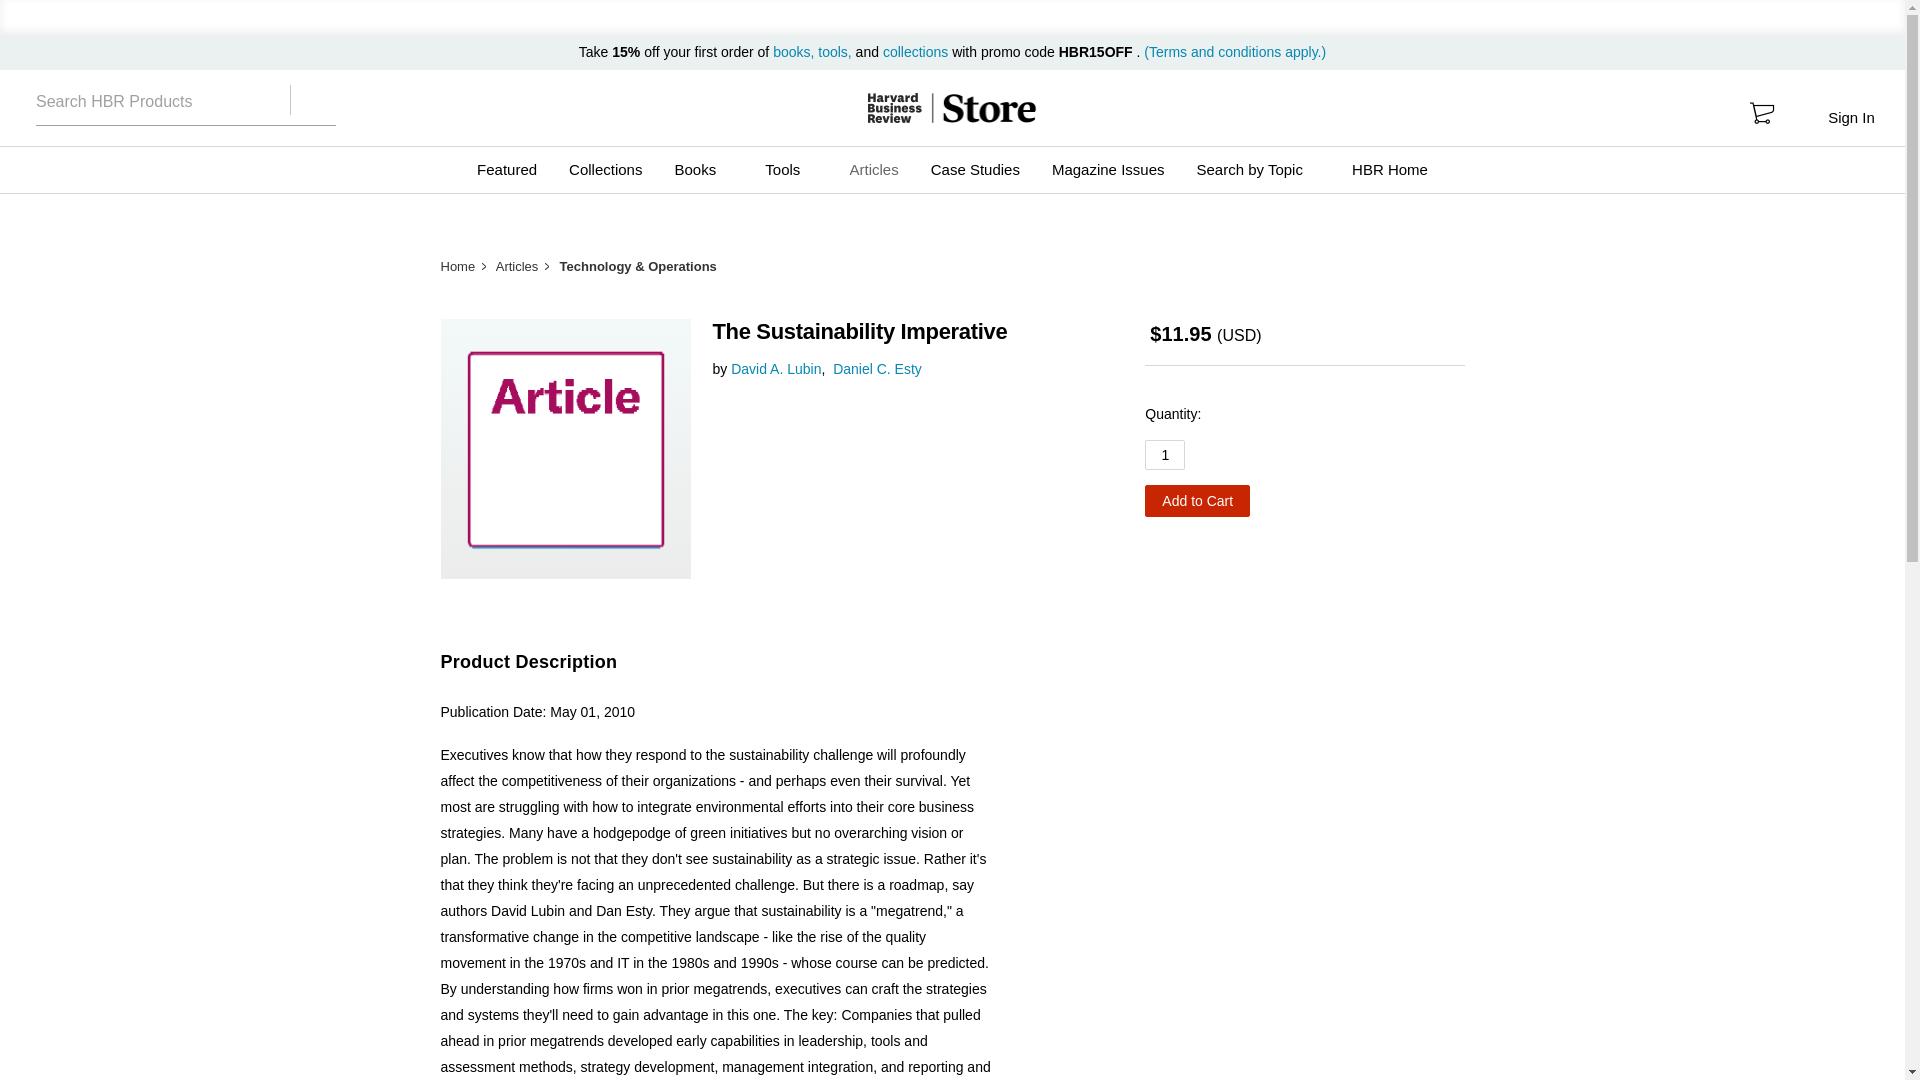  What do you see at coordinates (1164, 454) in the screenshot?
I see `1` at bounding box center [1164, 454].